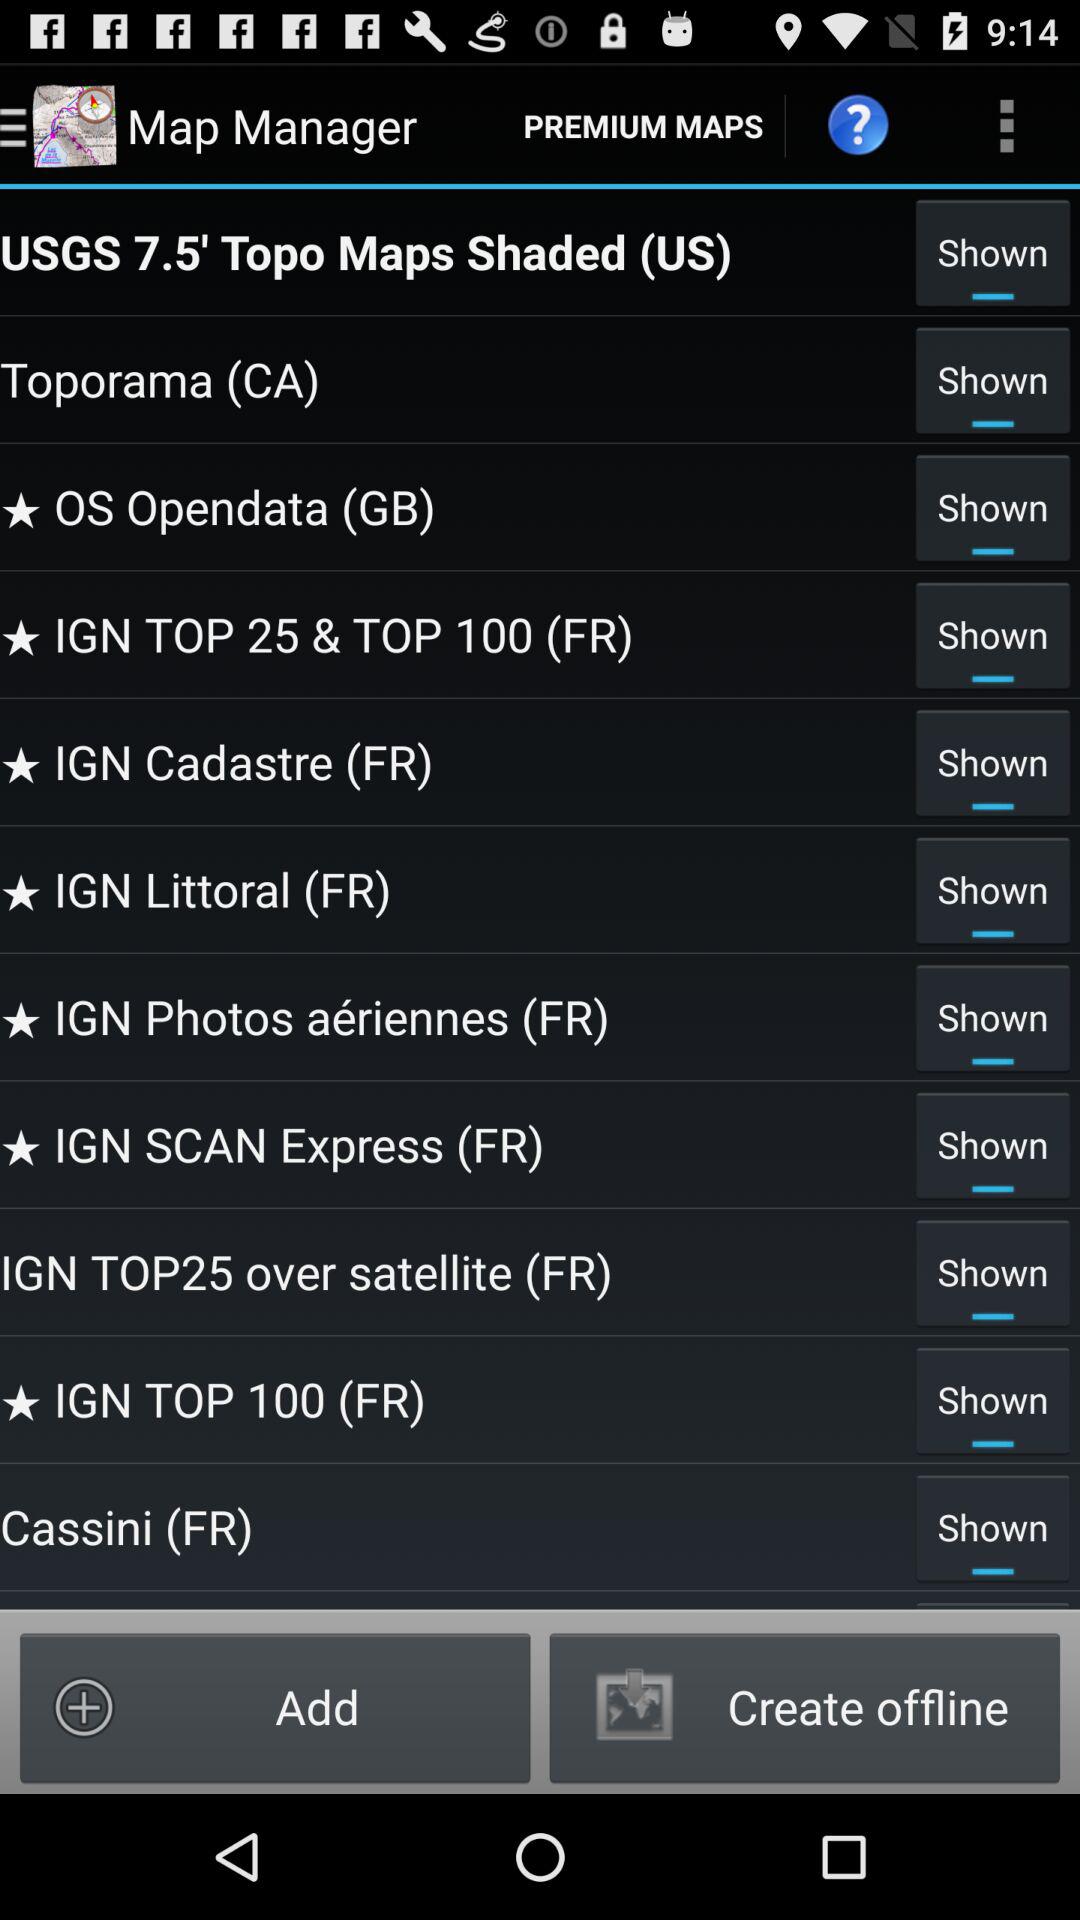 This screenshot has height=1920, width=1080. Describe the element at coordinates (452, 1144) in the screenshot. I see `open the ign scan express` at that location.